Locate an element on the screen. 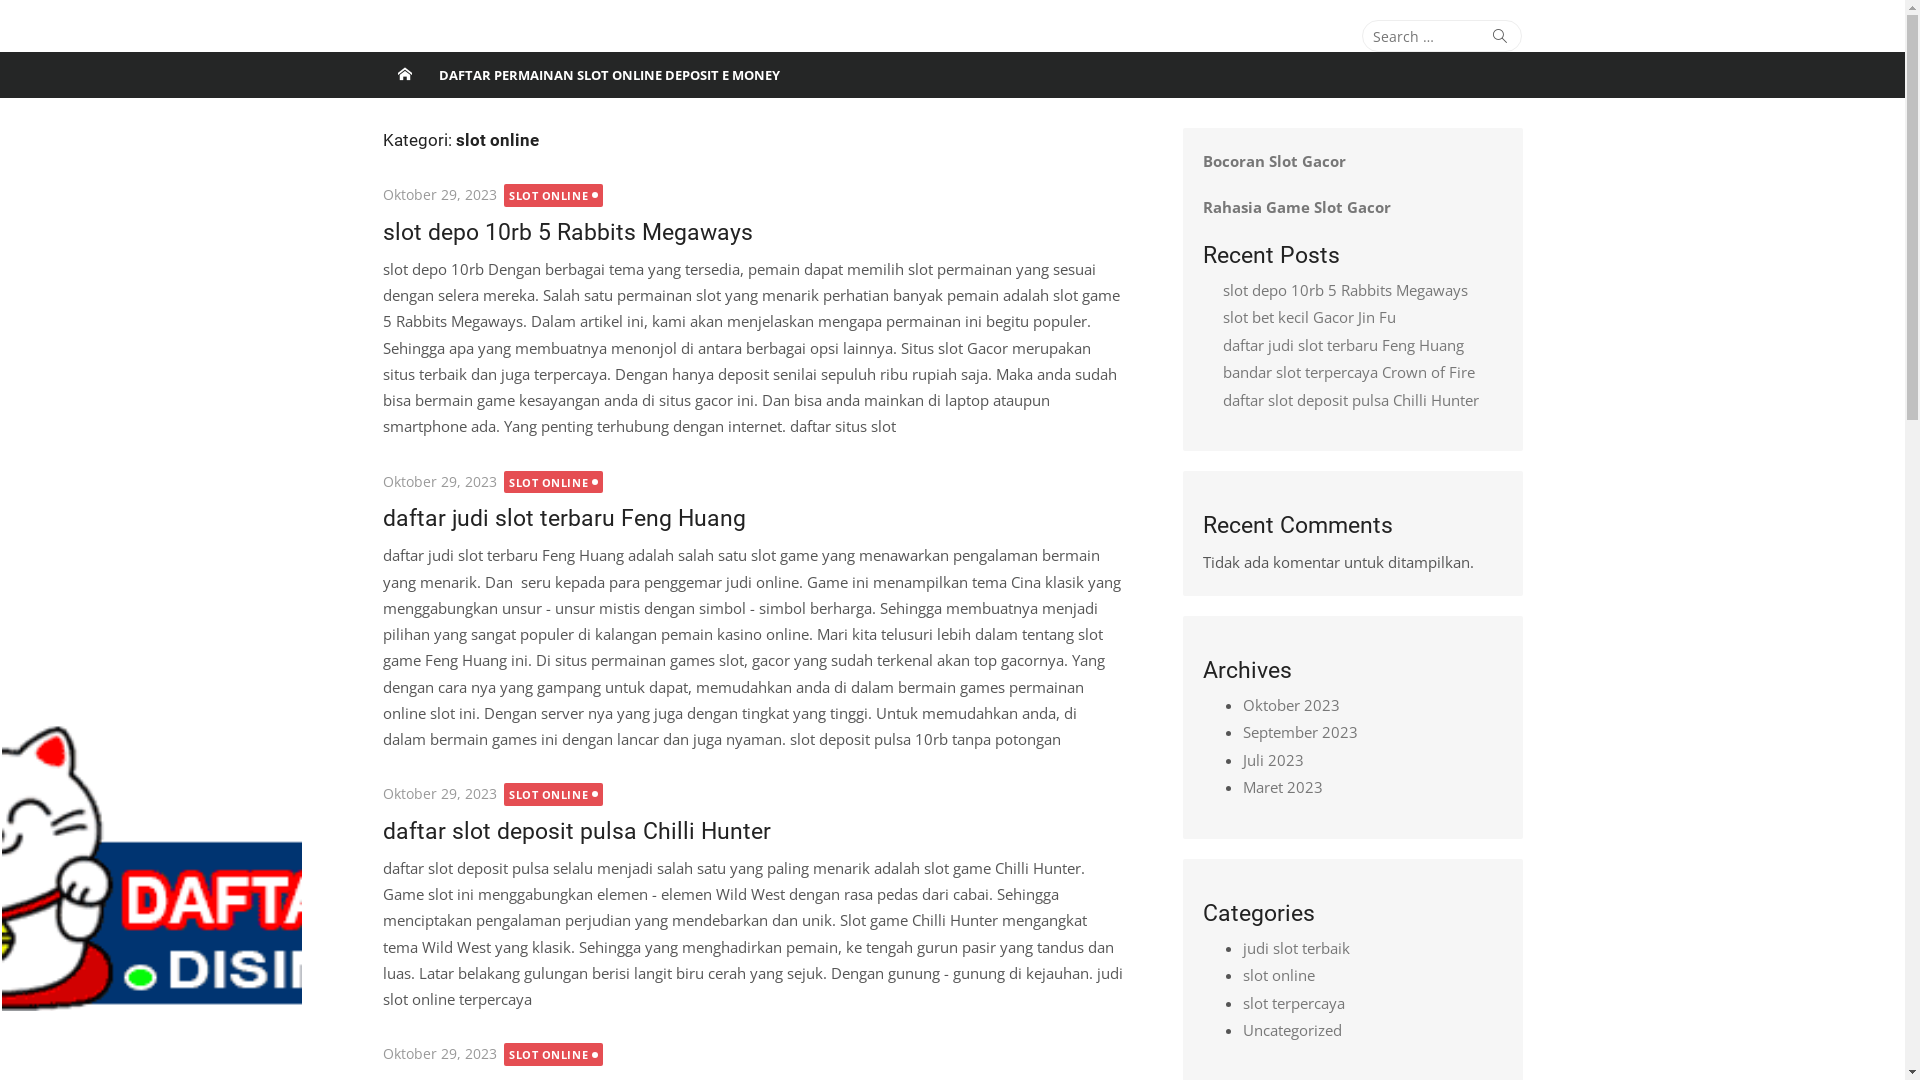 Image resolution: width=1920 pixels, height=1080 pixels. Uncategorized is located at coordinates (1292, 1030).